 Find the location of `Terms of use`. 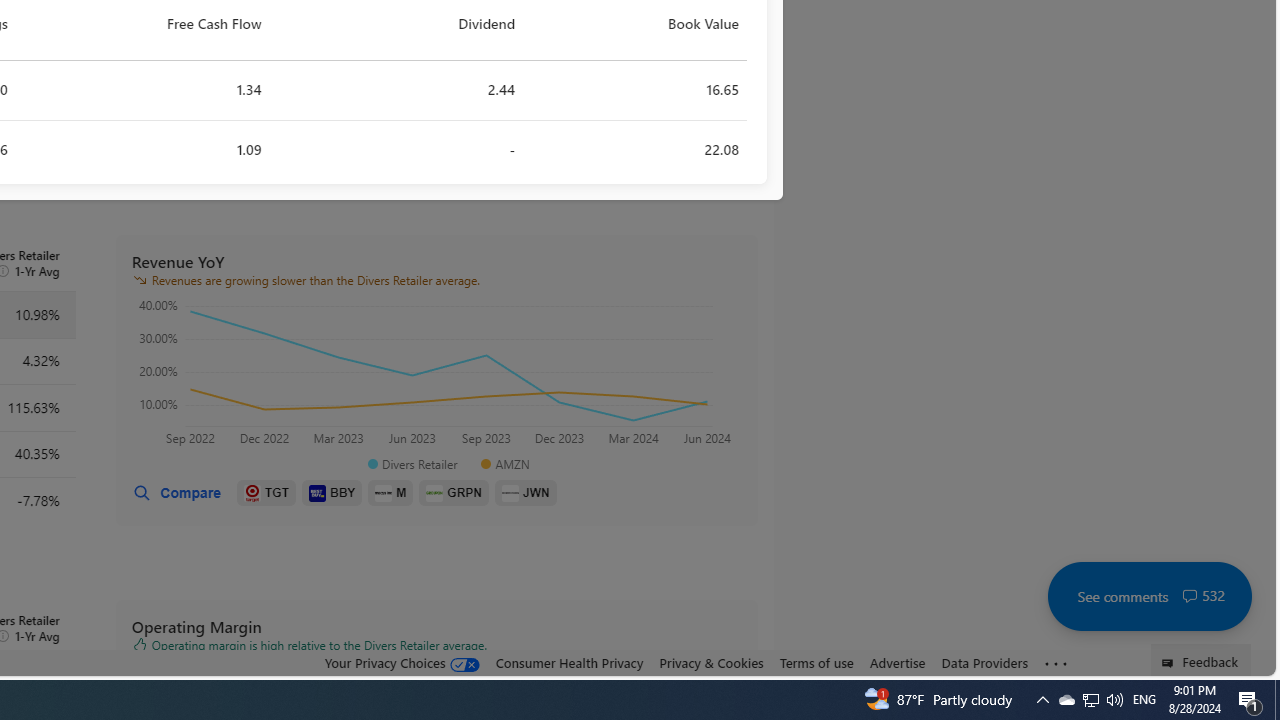

Terms of use is located at coordinates (816, 662).